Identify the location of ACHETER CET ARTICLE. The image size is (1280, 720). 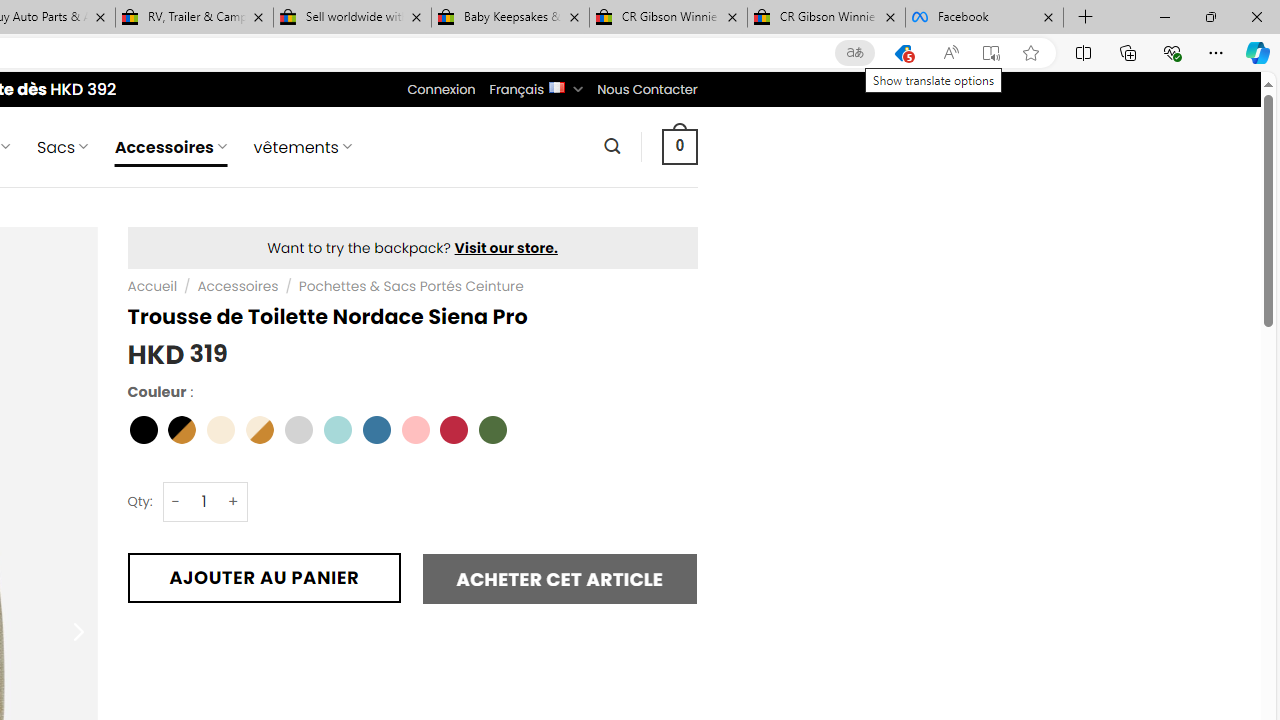
(560, 578).